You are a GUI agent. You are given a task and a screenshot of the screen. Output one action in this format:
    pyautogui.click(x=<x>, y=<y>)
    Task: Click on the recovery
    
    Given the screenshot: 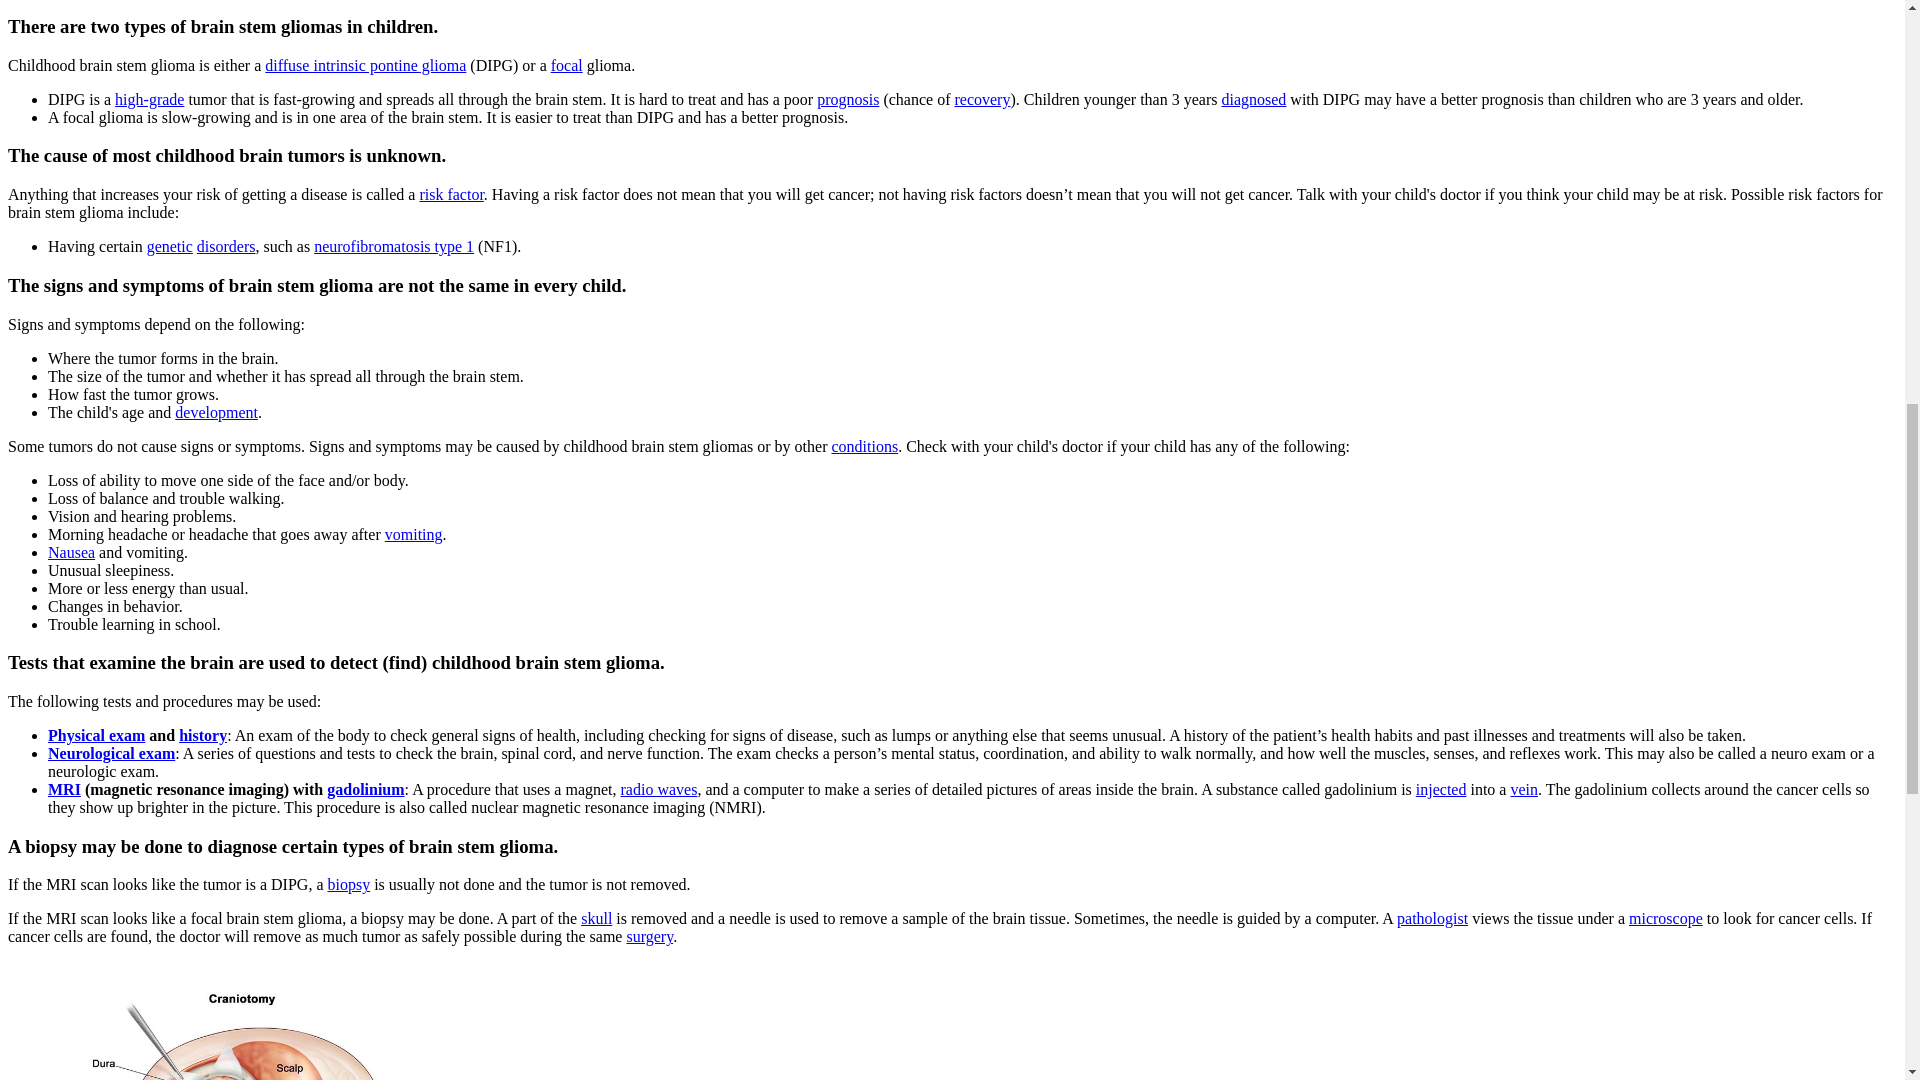 What is the action you would take?
    pyautogui.click(x=982, y=99)
    